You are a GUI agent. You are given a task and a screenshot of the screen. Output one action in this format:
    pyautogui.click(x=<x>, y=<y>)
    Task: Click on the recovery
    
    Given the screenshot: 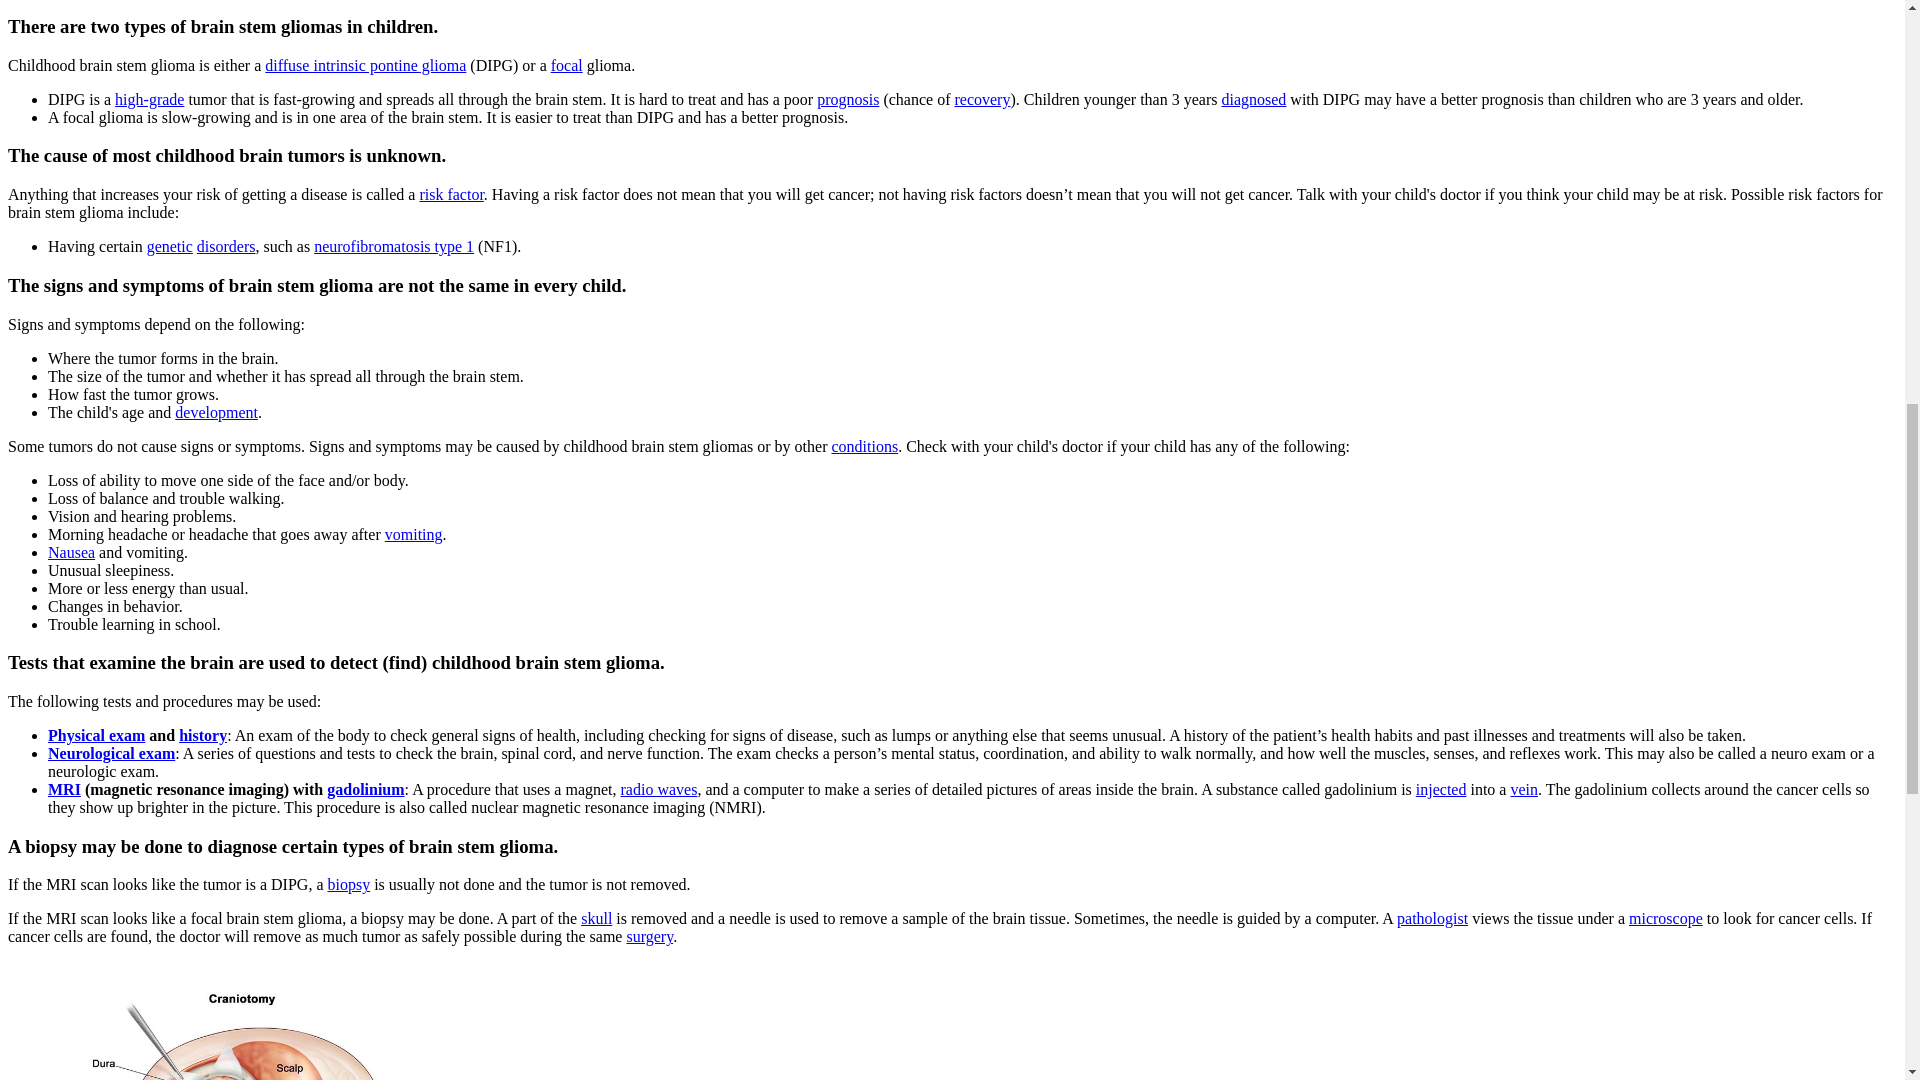 What is the action you would take?
    pyautogui.click(x=982, y=99)
    